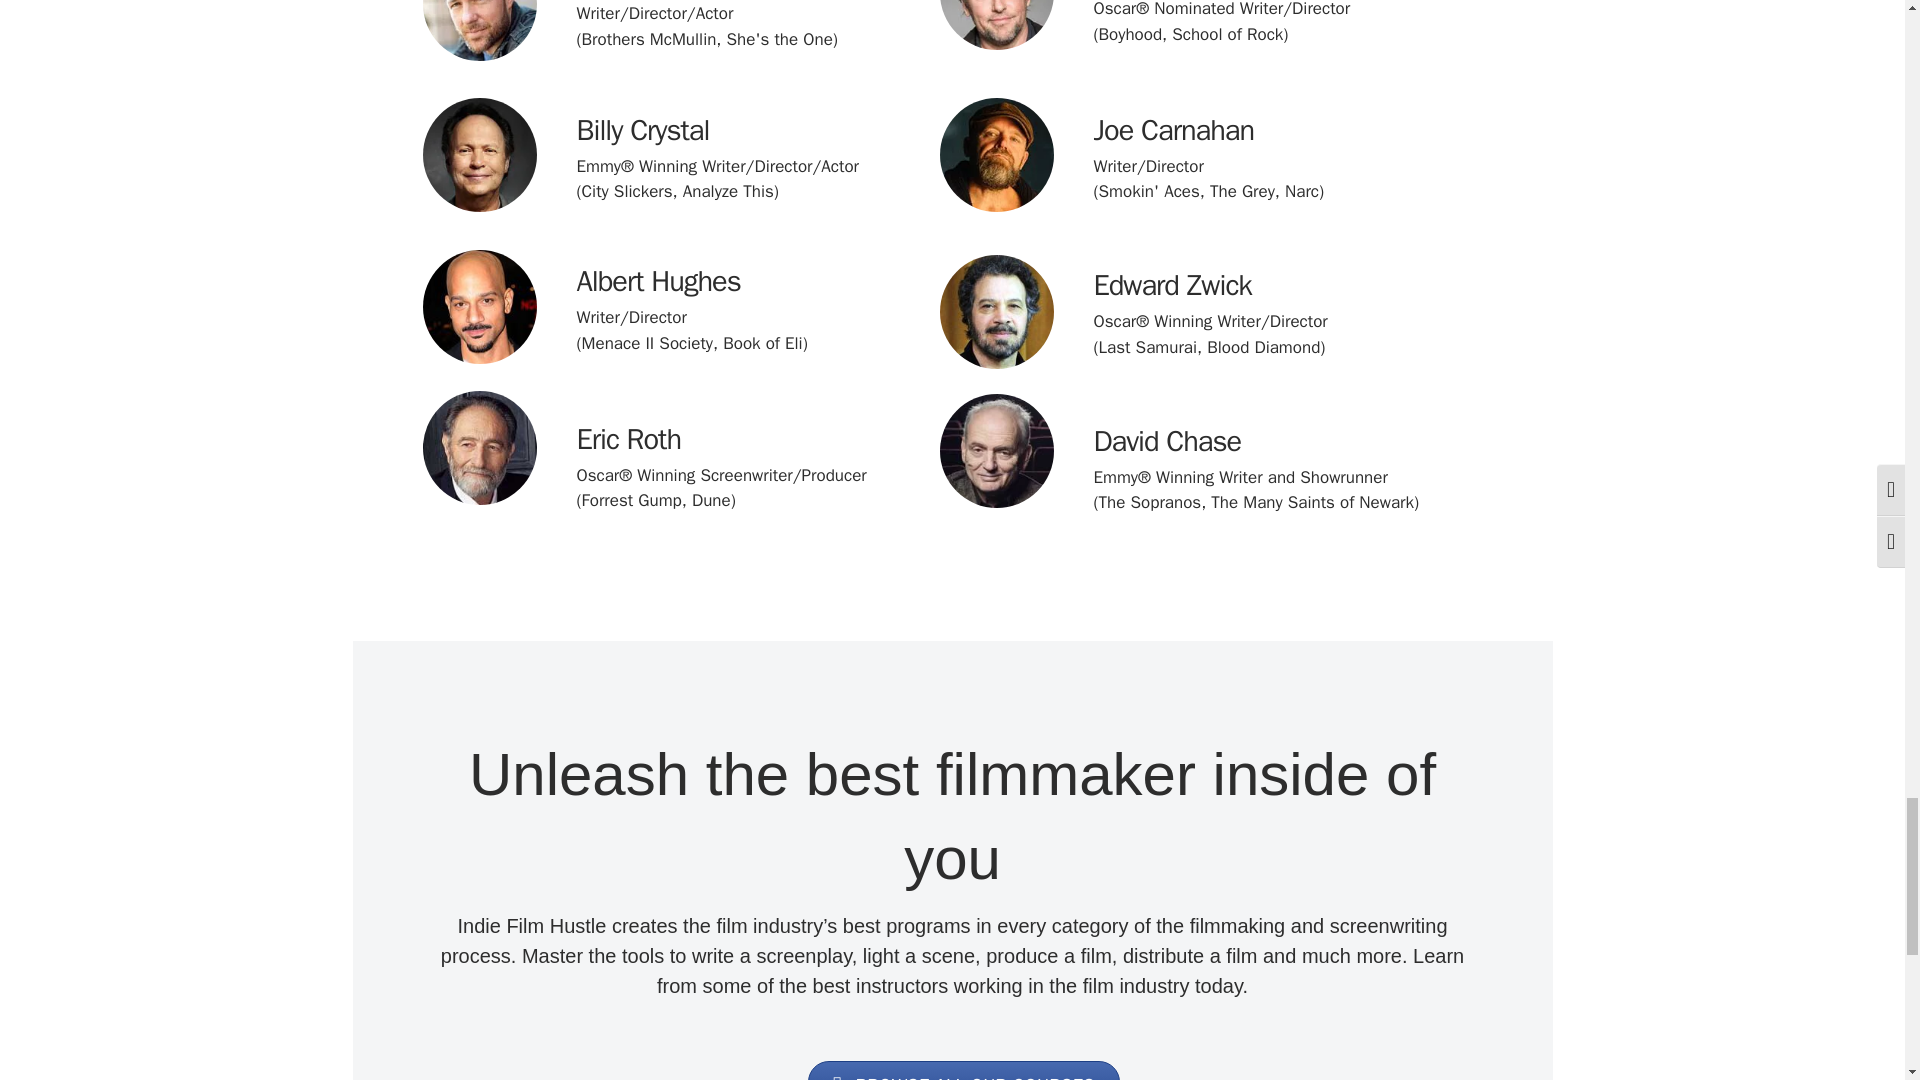 The height and width of the screenshot is (1080, 1920). Describe the element at coordinates (1174, 130) in the screenshot. I see `Joe Carnahan` at that location.